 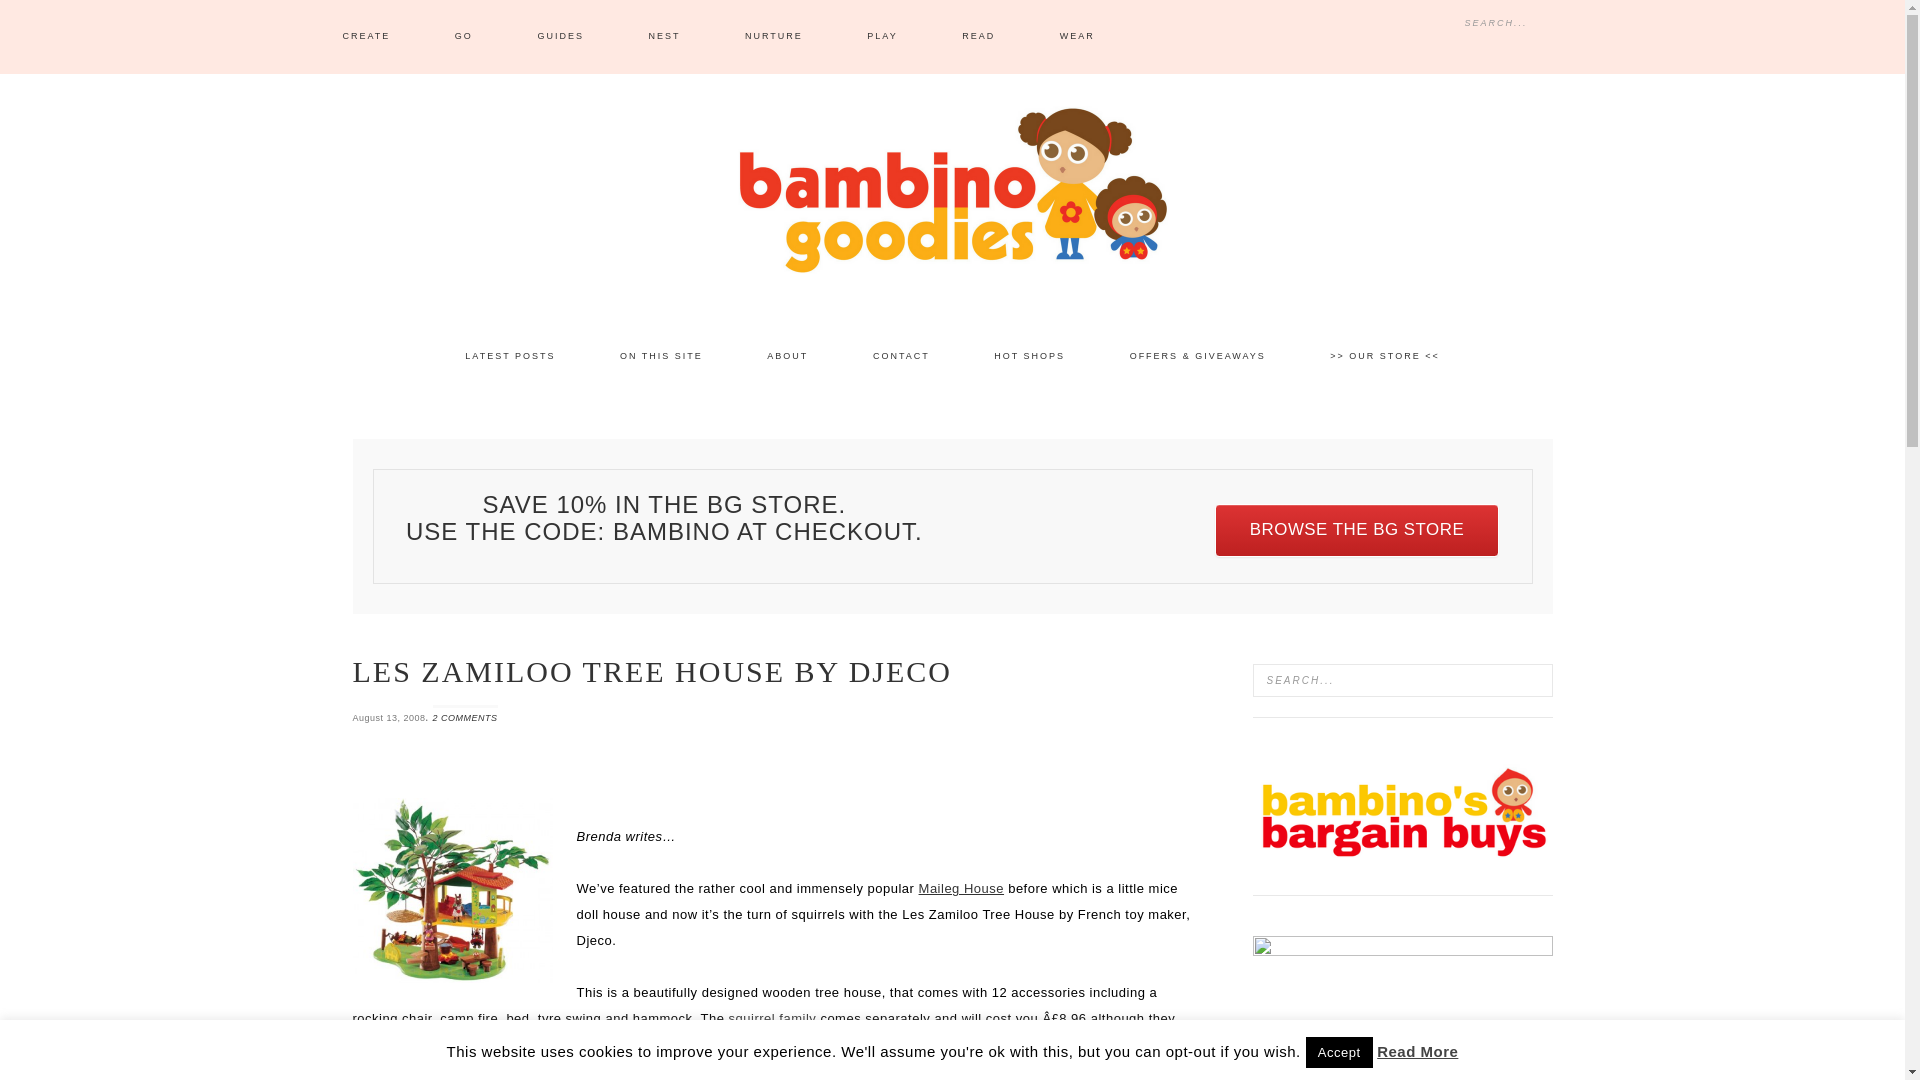 What do you see at coordinates (510, 356) in the screenshot?
I see `LATEST POSTS` at bounding box center [510, 356].